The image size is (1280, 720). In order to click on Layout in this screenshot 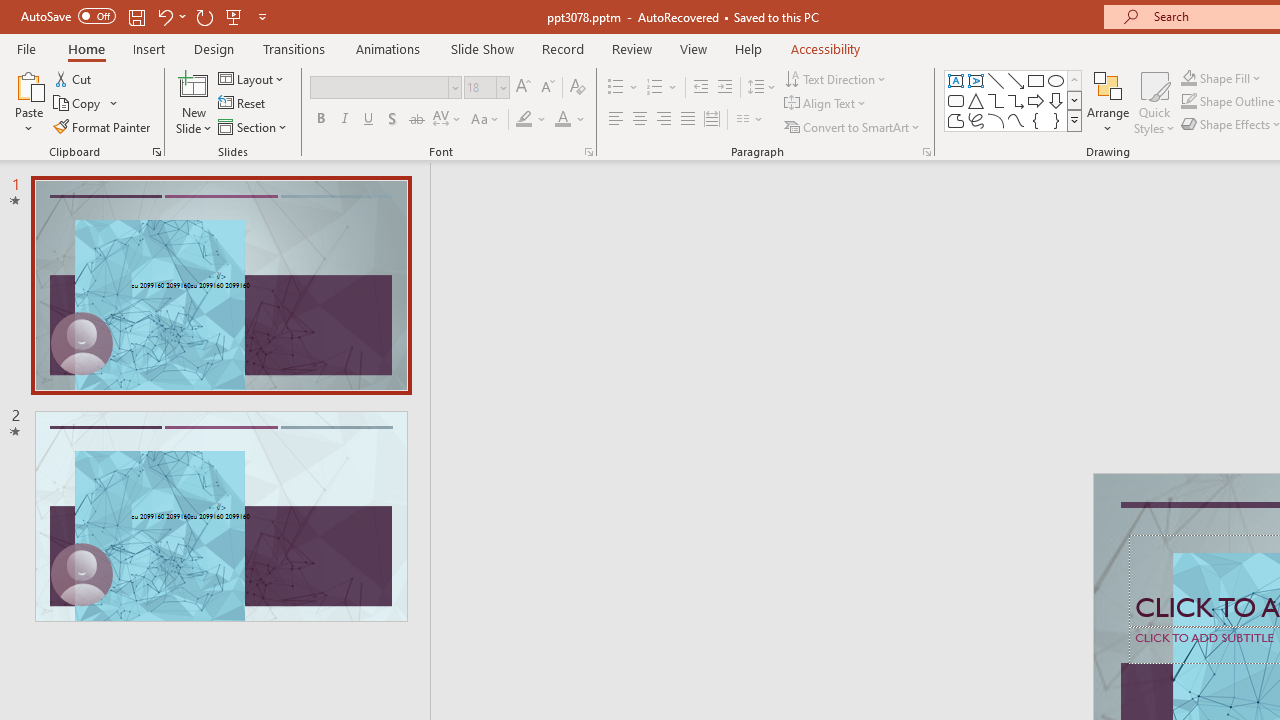, I will do `click(252, 78)`.